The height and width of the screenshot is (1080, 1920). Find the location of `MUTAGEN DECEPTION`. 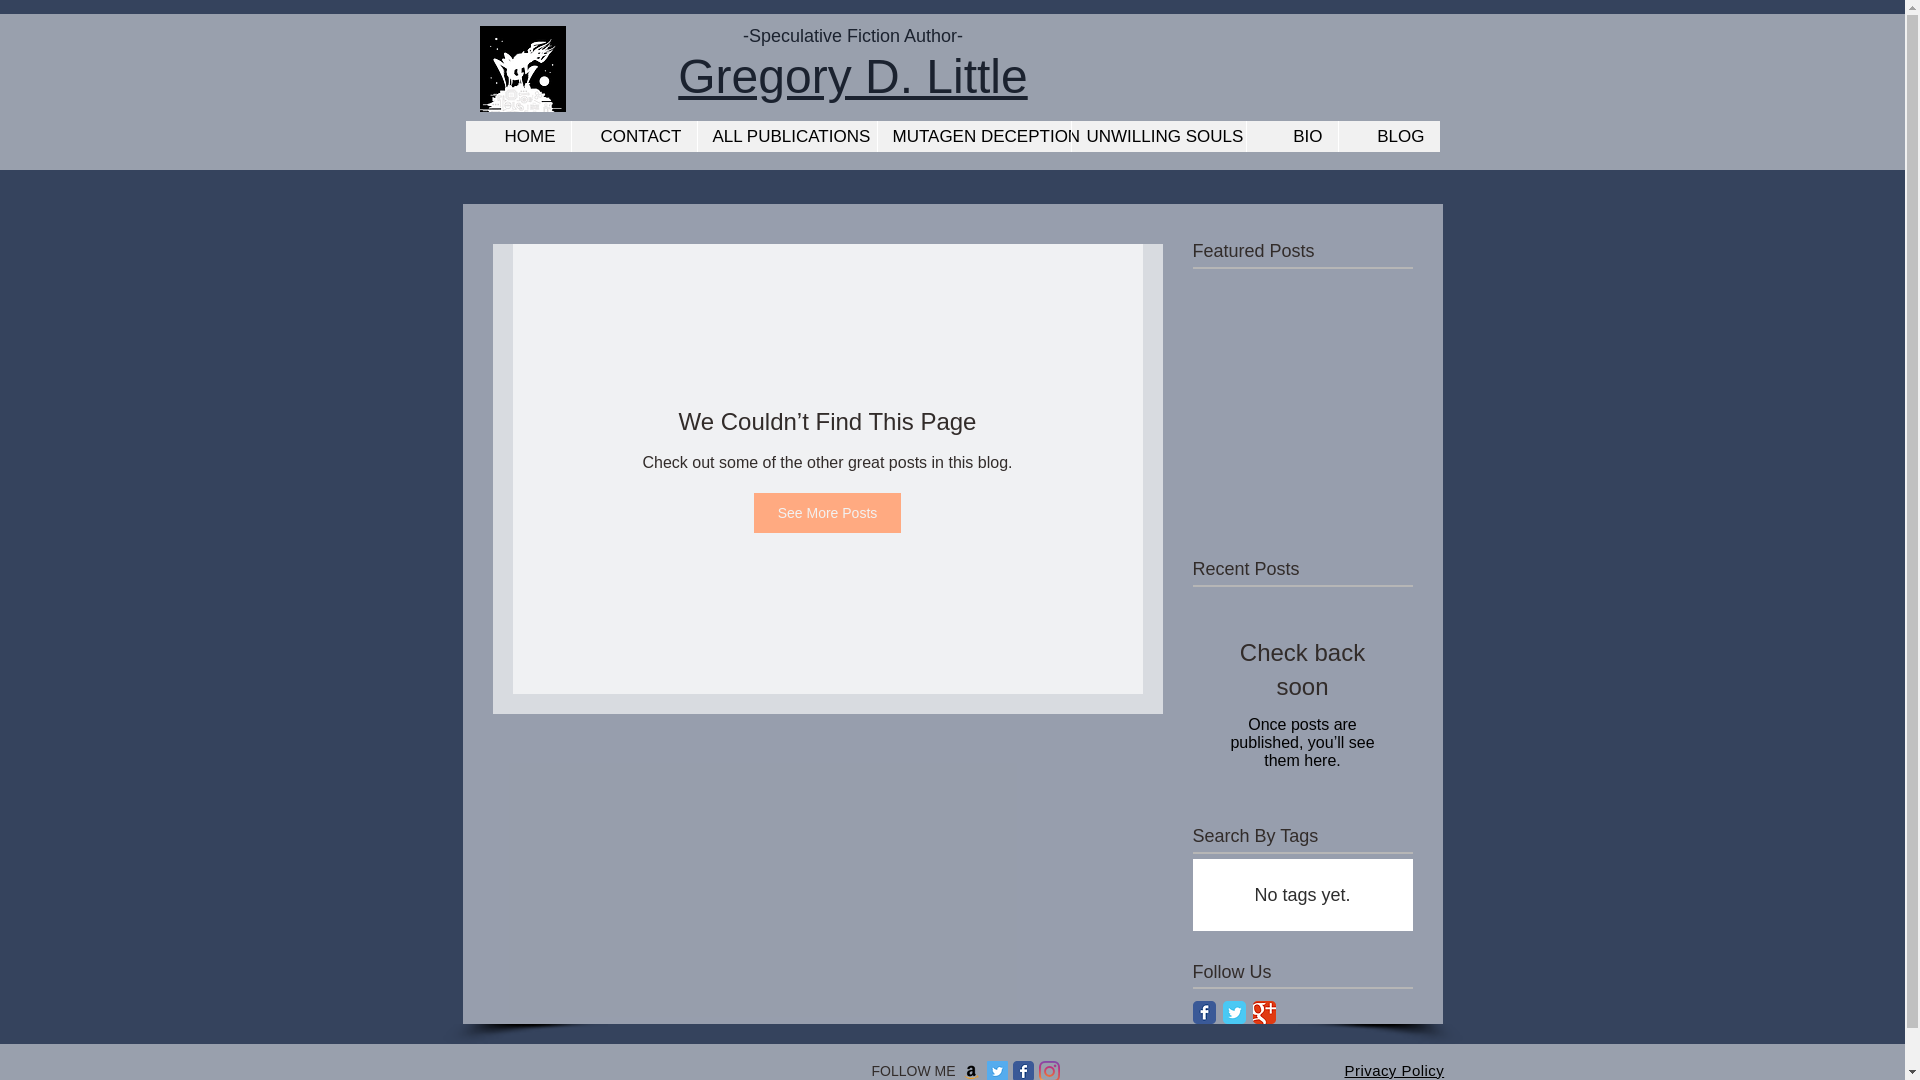

MUTAGEN DECEPTION is located at coordinates (972, 136).